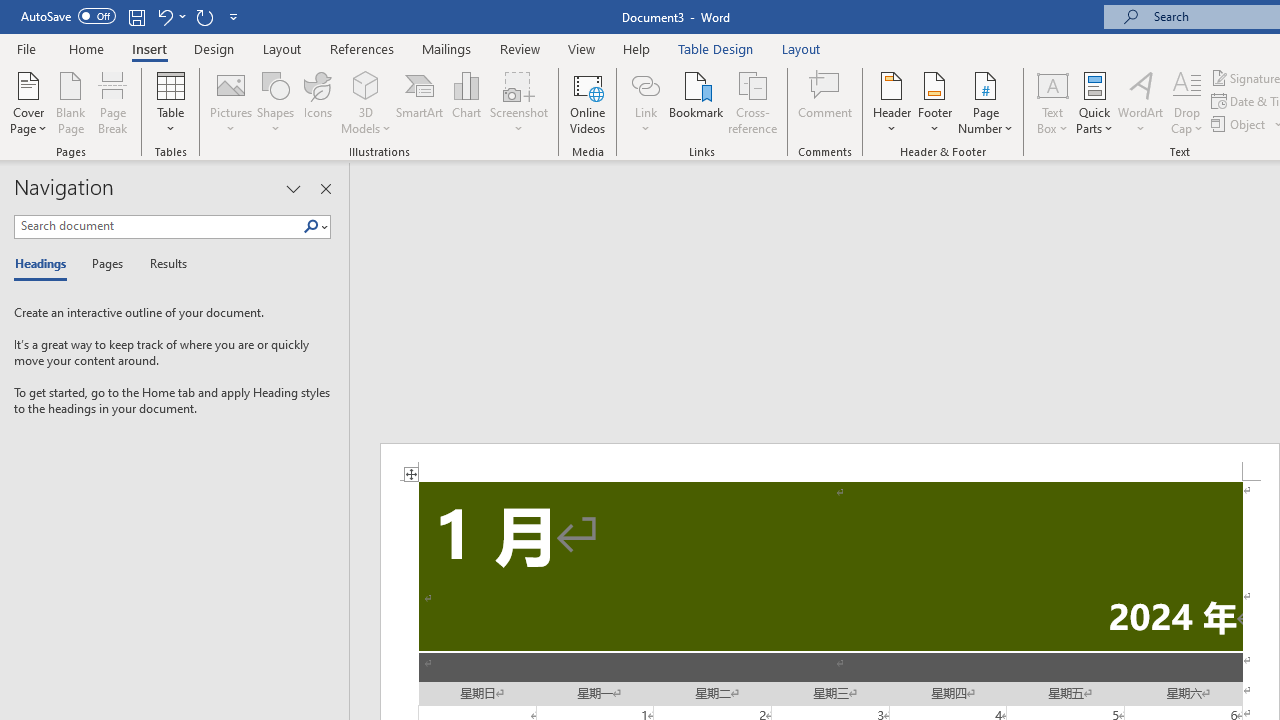 The height and width of the screenshot is (720, 1280). Describe the element at coordinates (366, 102) in the screenshot. I see `3D Models` at that location.